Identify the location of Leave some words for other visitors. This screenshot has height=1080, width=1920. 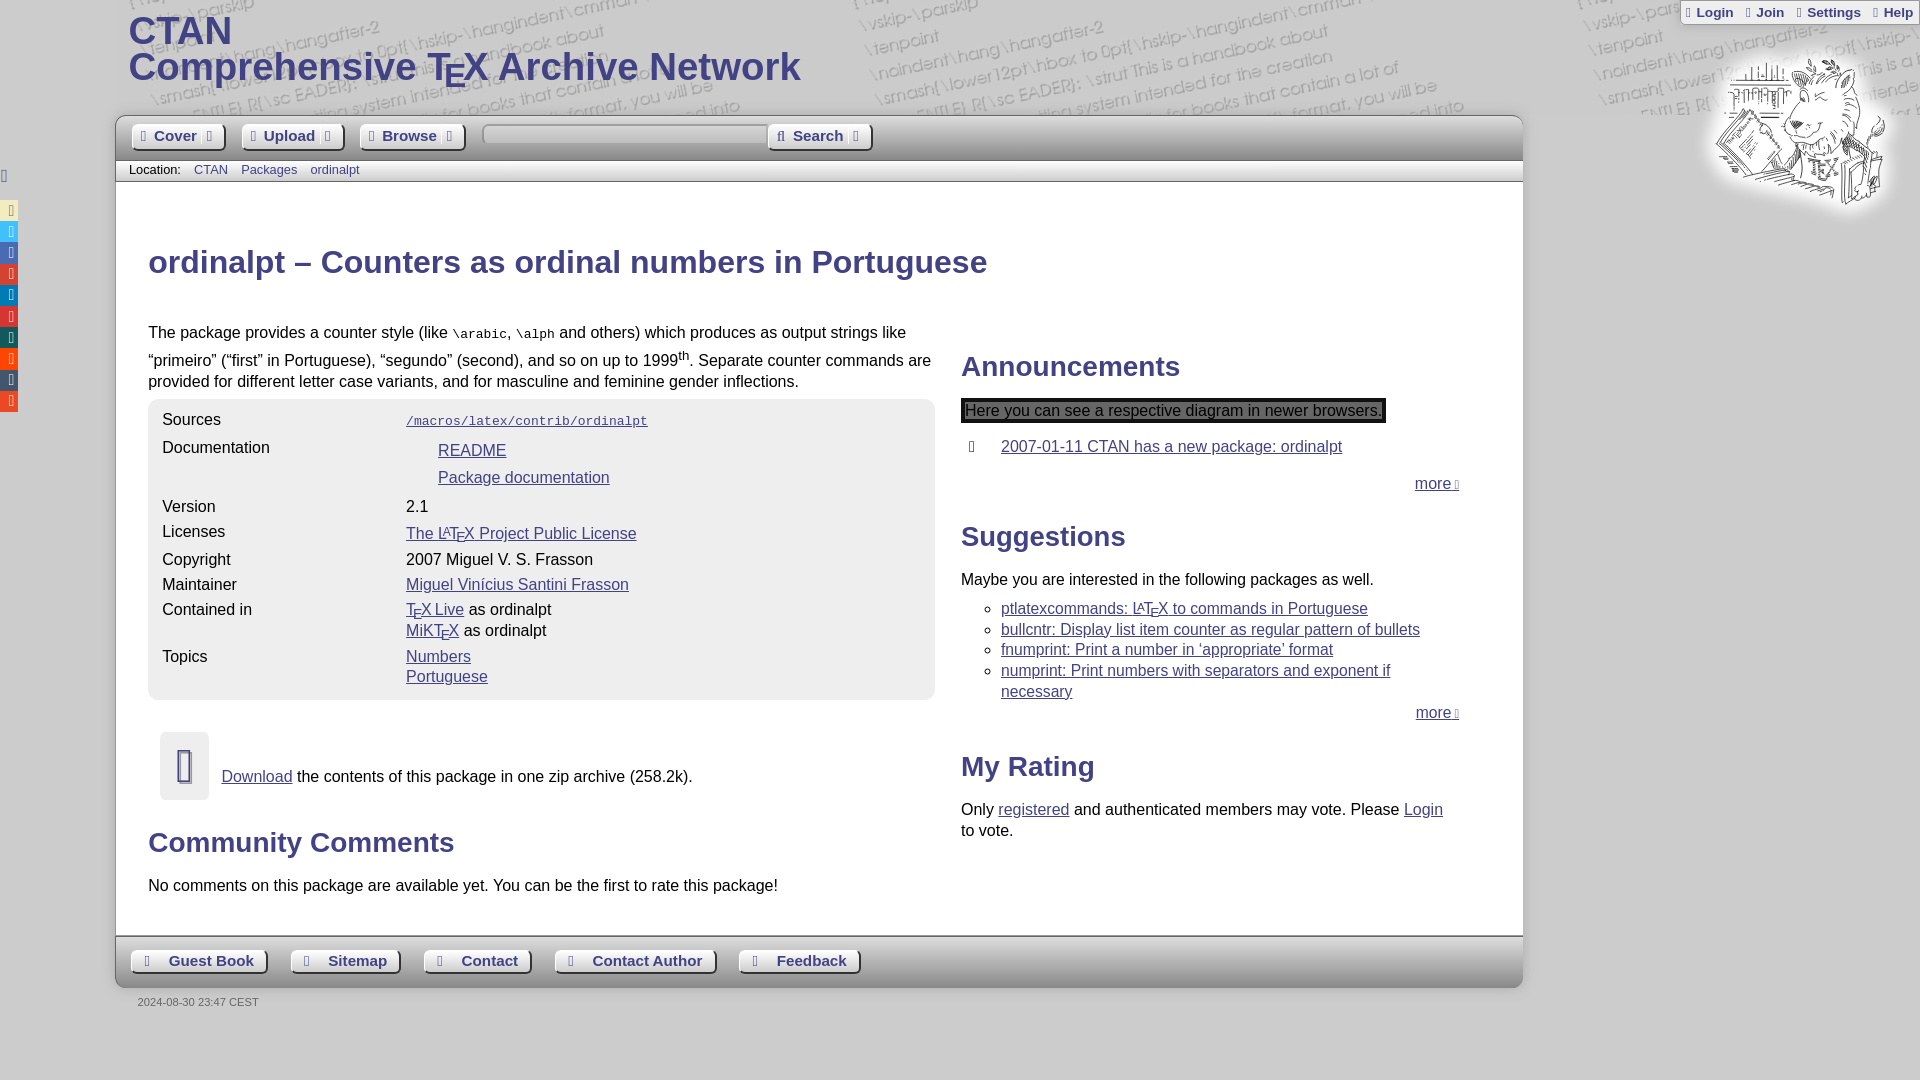
(199, 962).